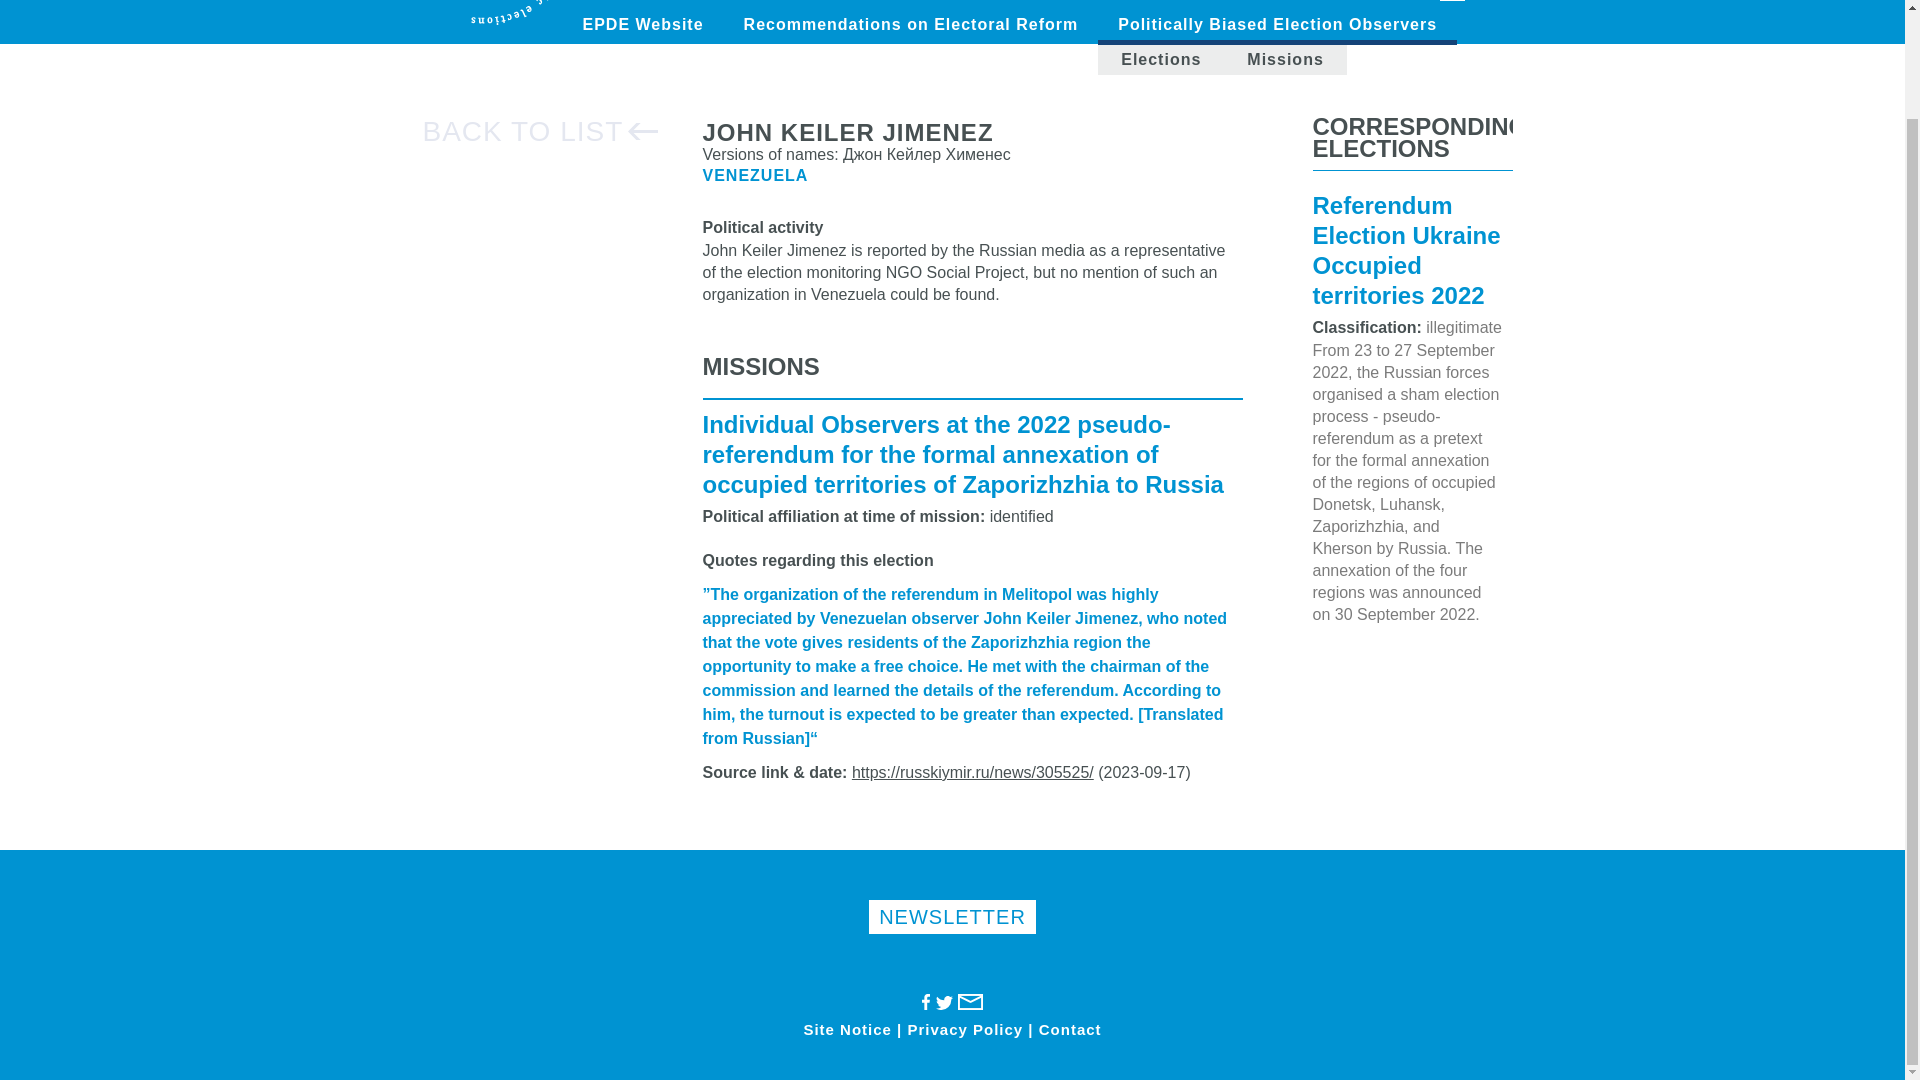 This screenshot has height=1080, width=1920. I want to click on Site Notice, so click(847, 1030).